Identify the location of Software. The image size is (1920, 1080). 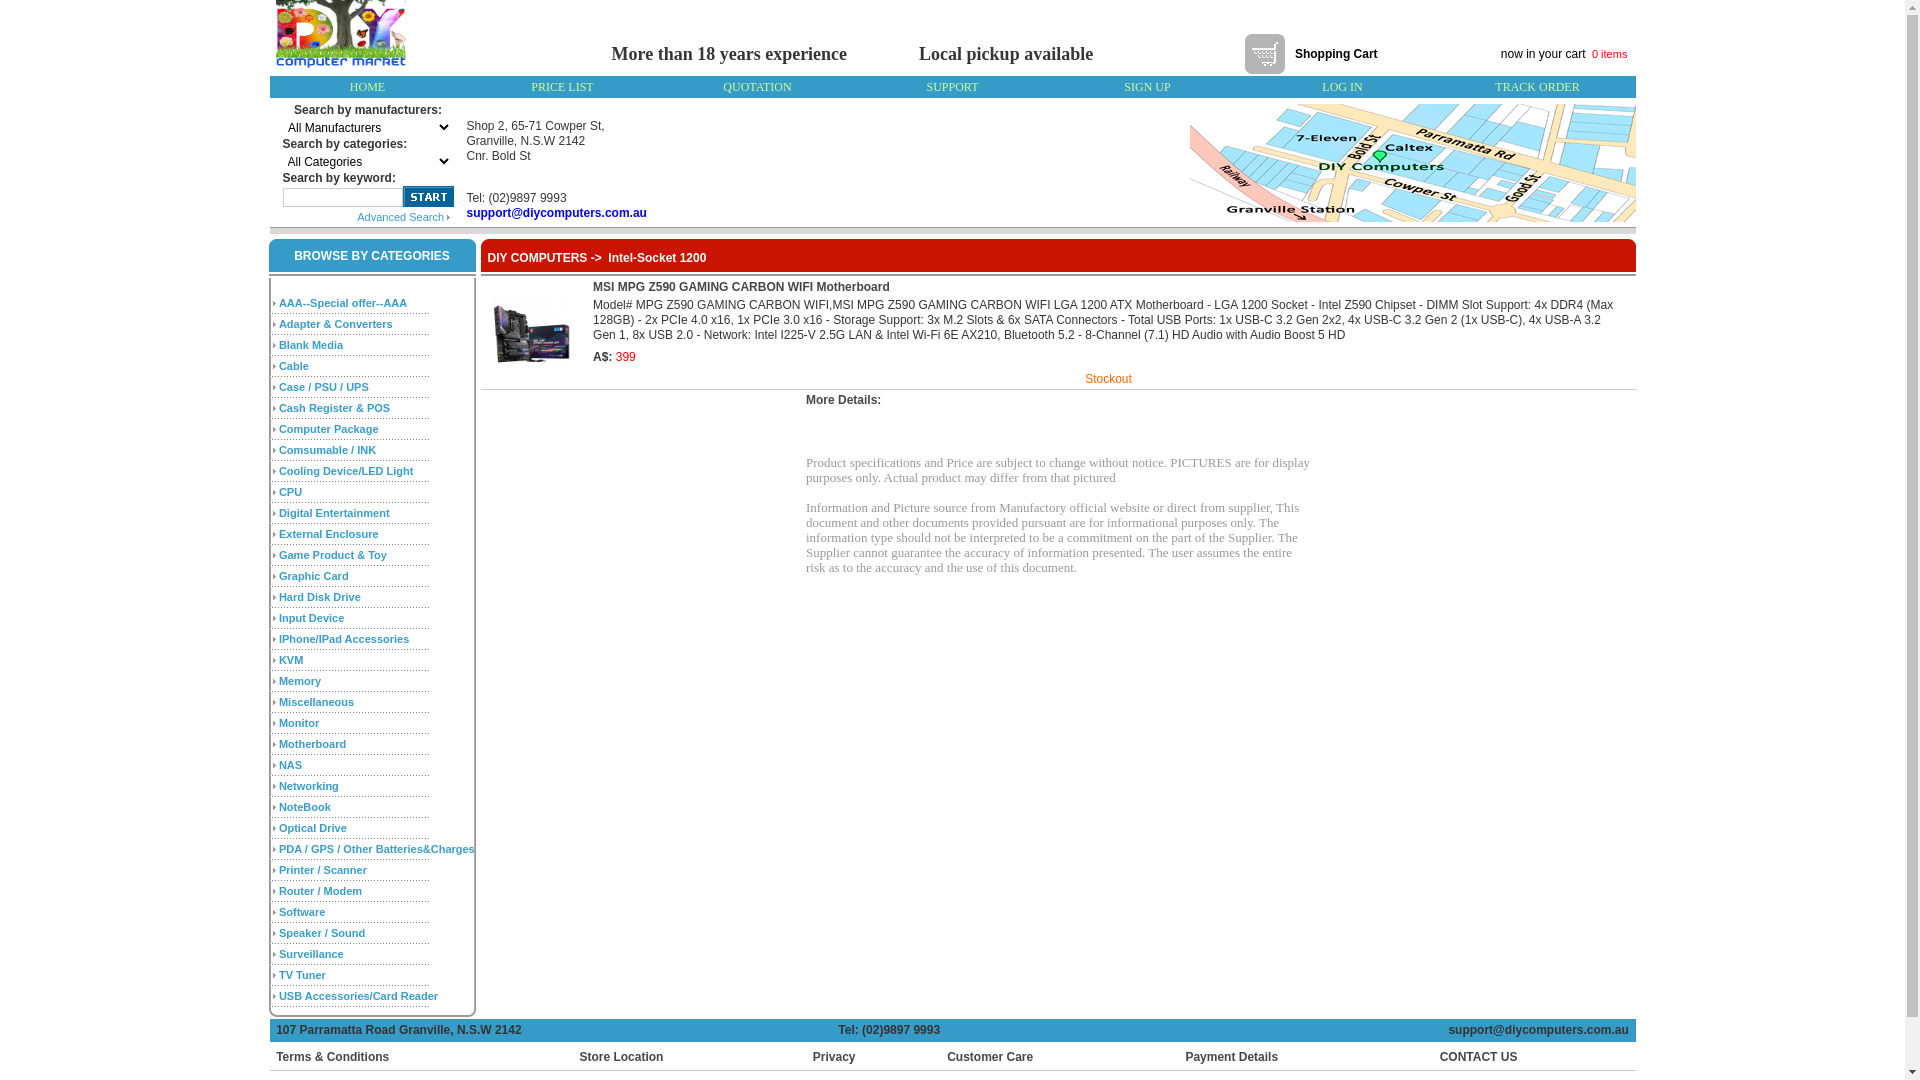
(302, 912).